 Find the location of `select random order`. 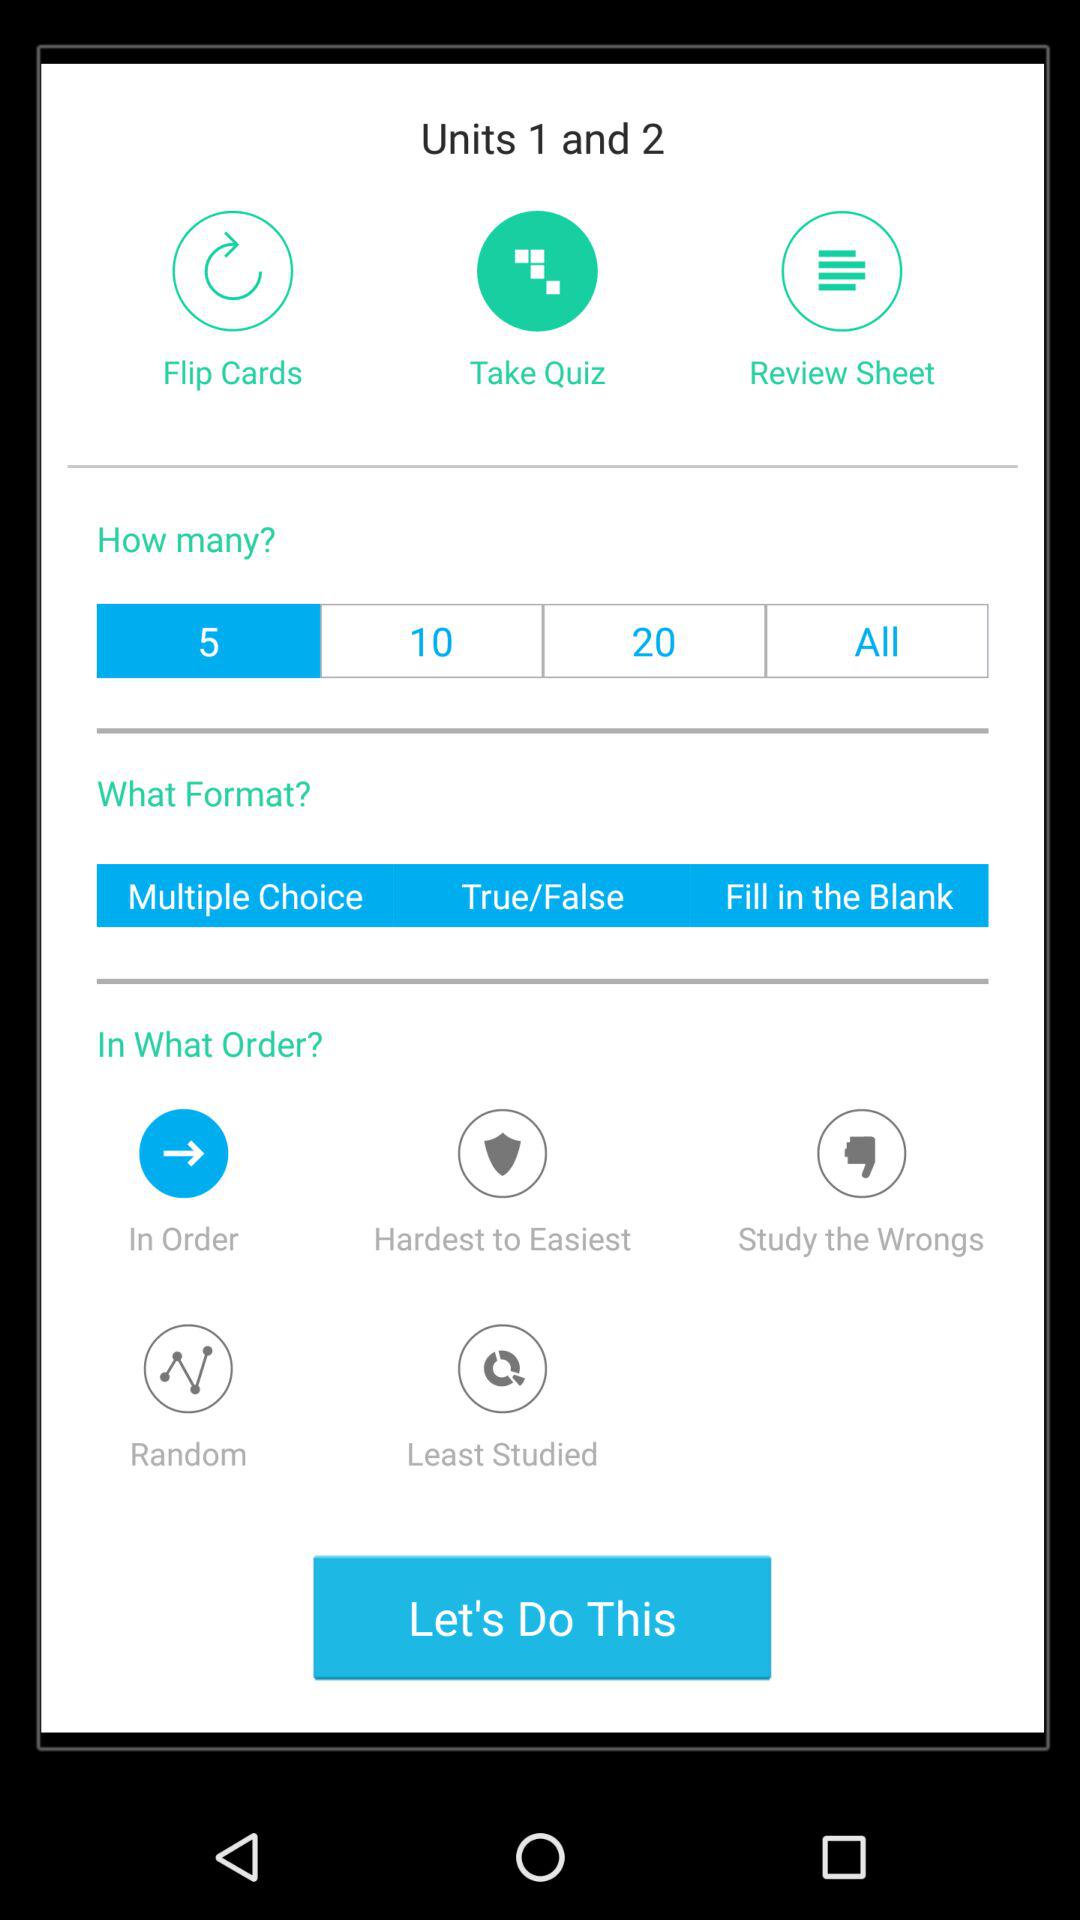

select random order is located at coordinates (188, 1368).